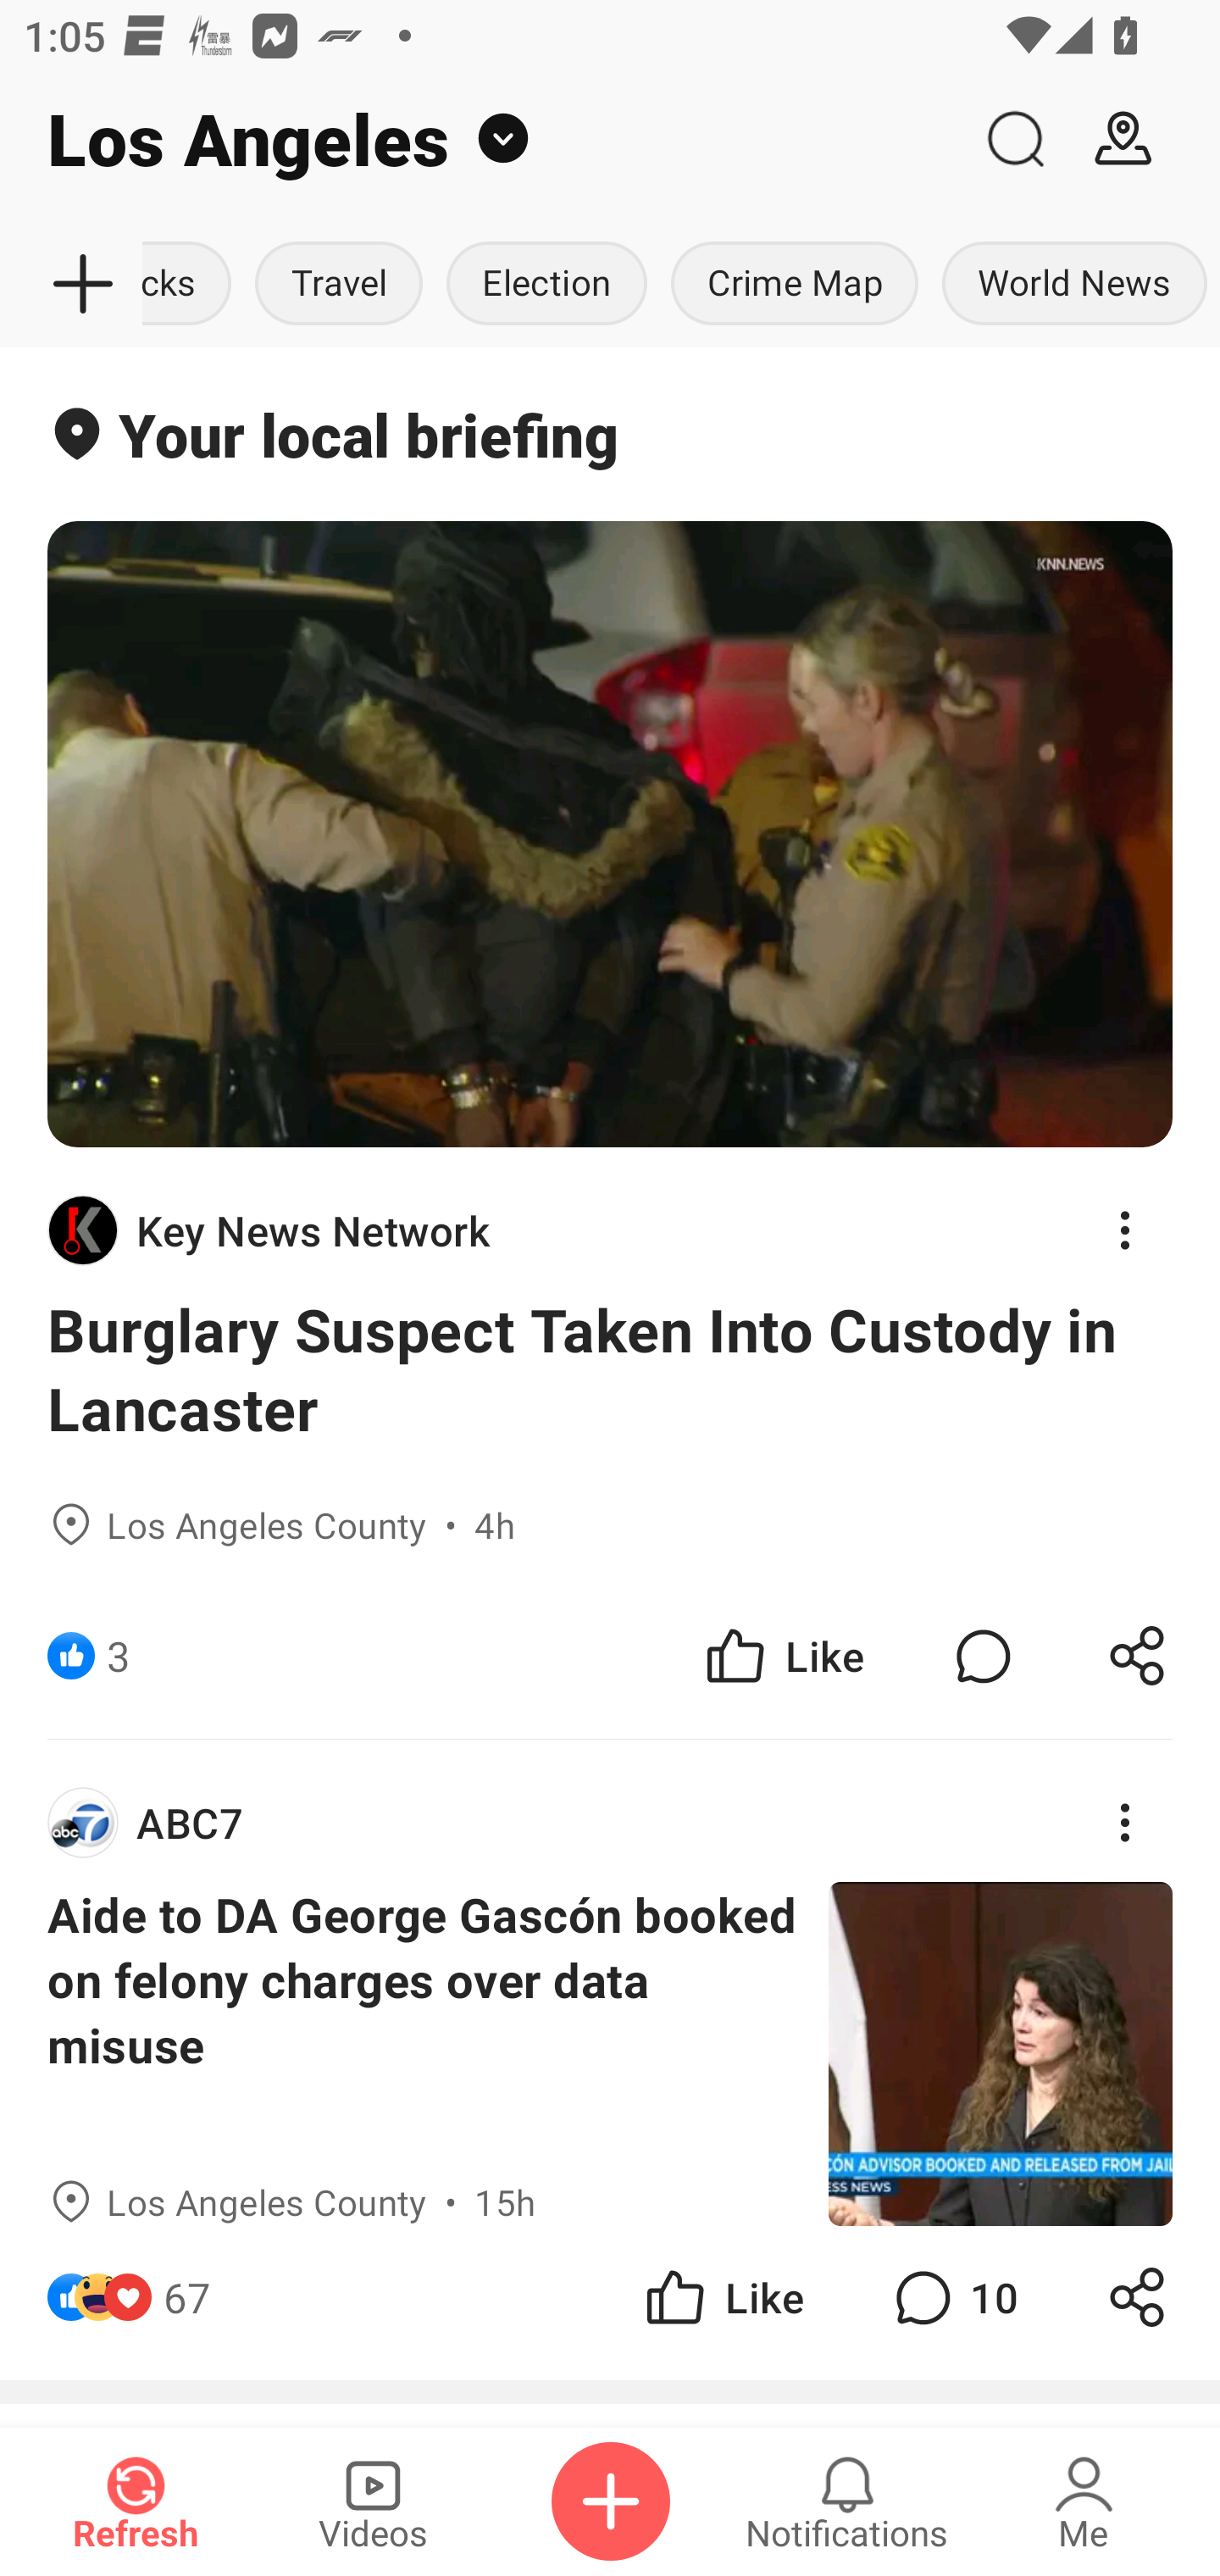 The image size is (1220, 2576). I want to click on Me, so click(1084, 2501).